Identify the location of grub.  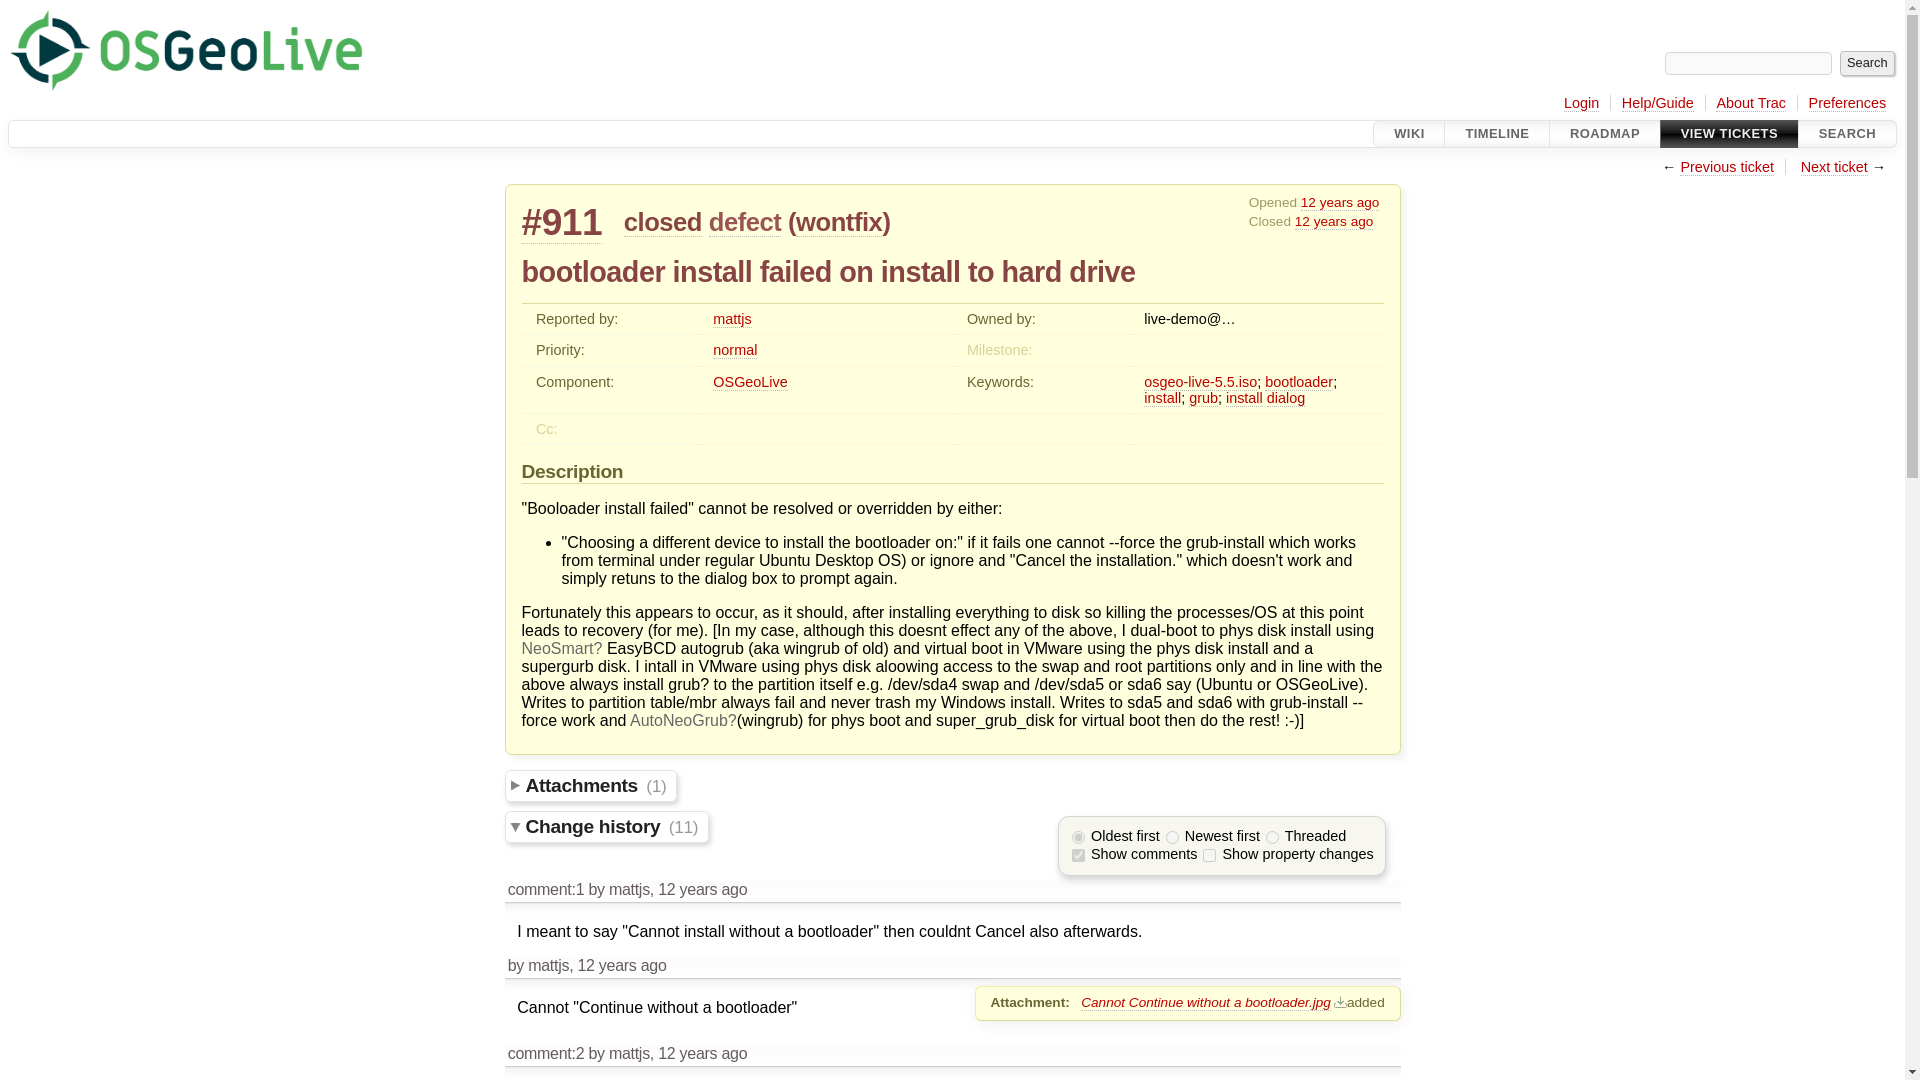
(1202, 398).